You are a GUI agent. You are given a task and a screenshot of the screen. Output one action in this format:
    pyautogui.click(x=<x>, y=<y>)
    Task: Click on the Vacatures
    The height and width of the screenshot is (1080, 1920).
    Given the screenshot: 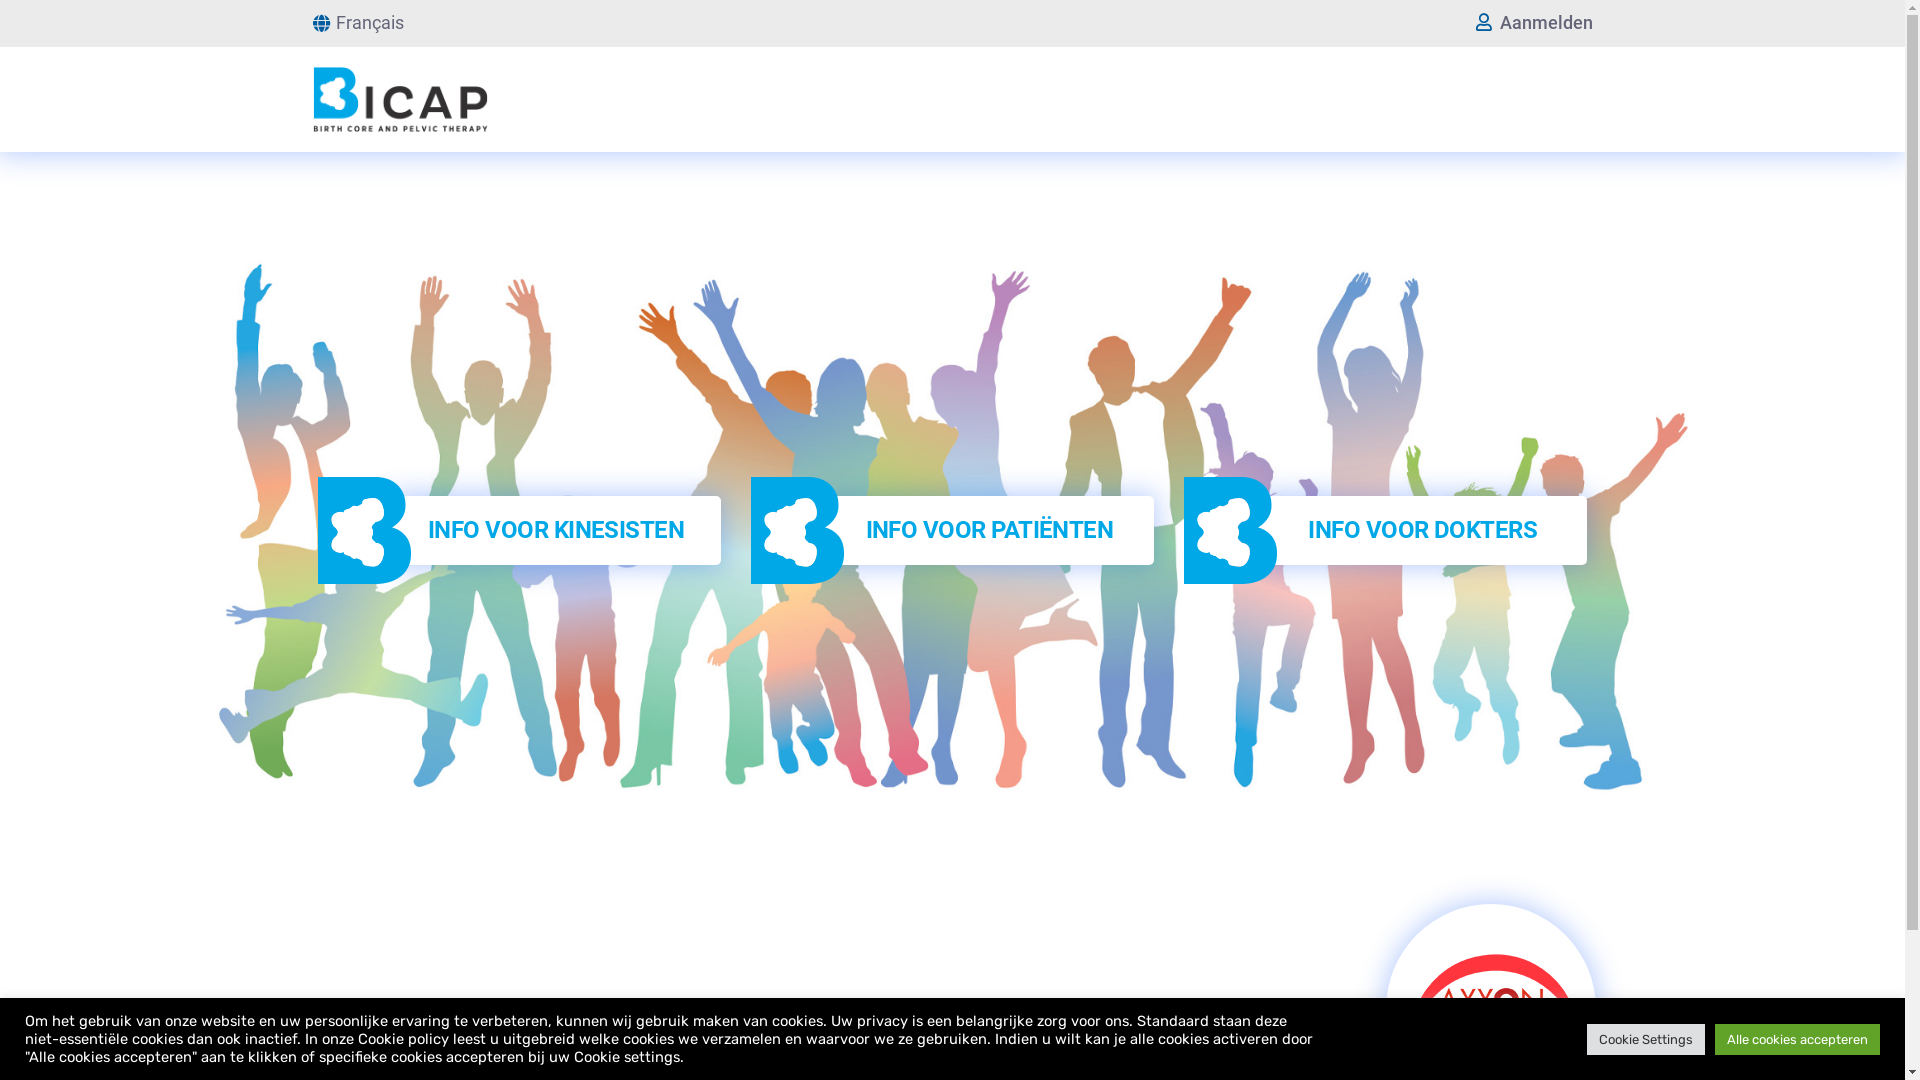 What is the action you would take?
    pyautogui.click(x=680, y=1046)
    